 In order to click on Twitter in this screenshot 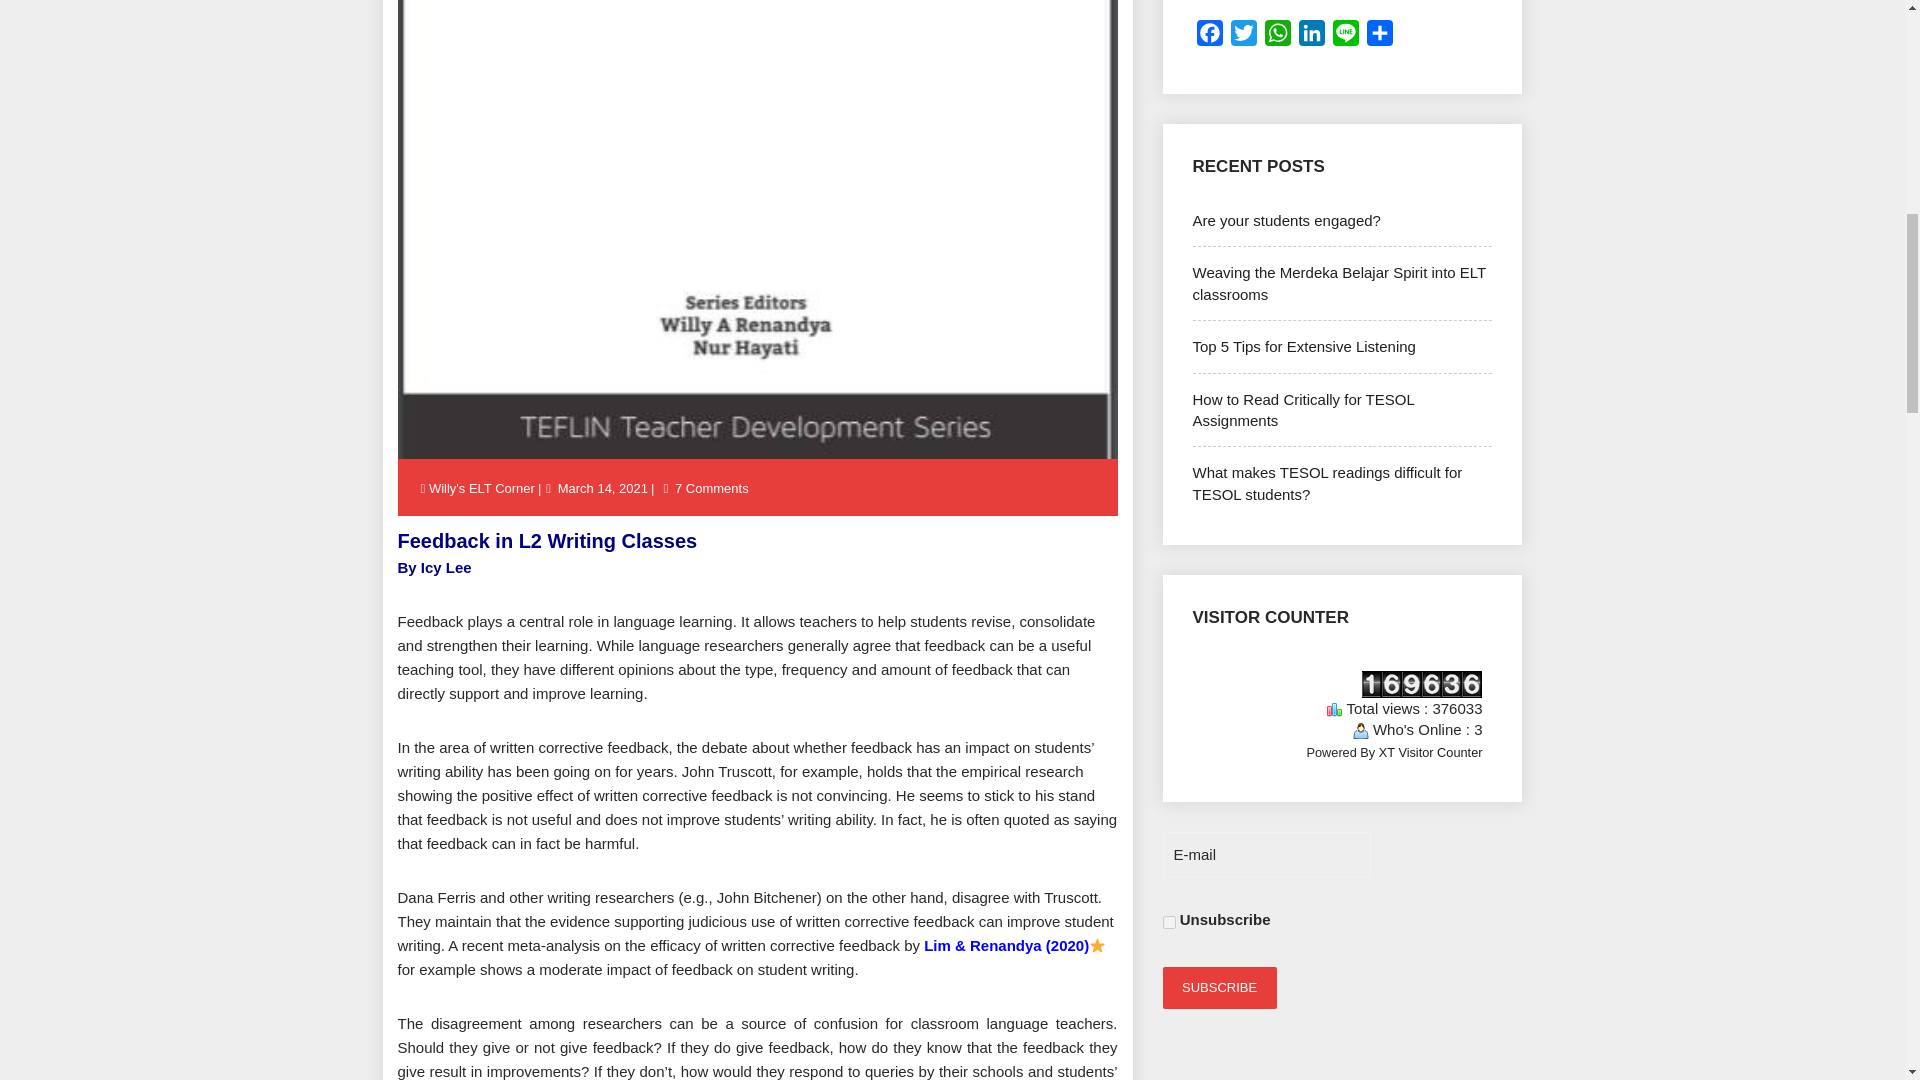, I will do `click(1242, 37)`.